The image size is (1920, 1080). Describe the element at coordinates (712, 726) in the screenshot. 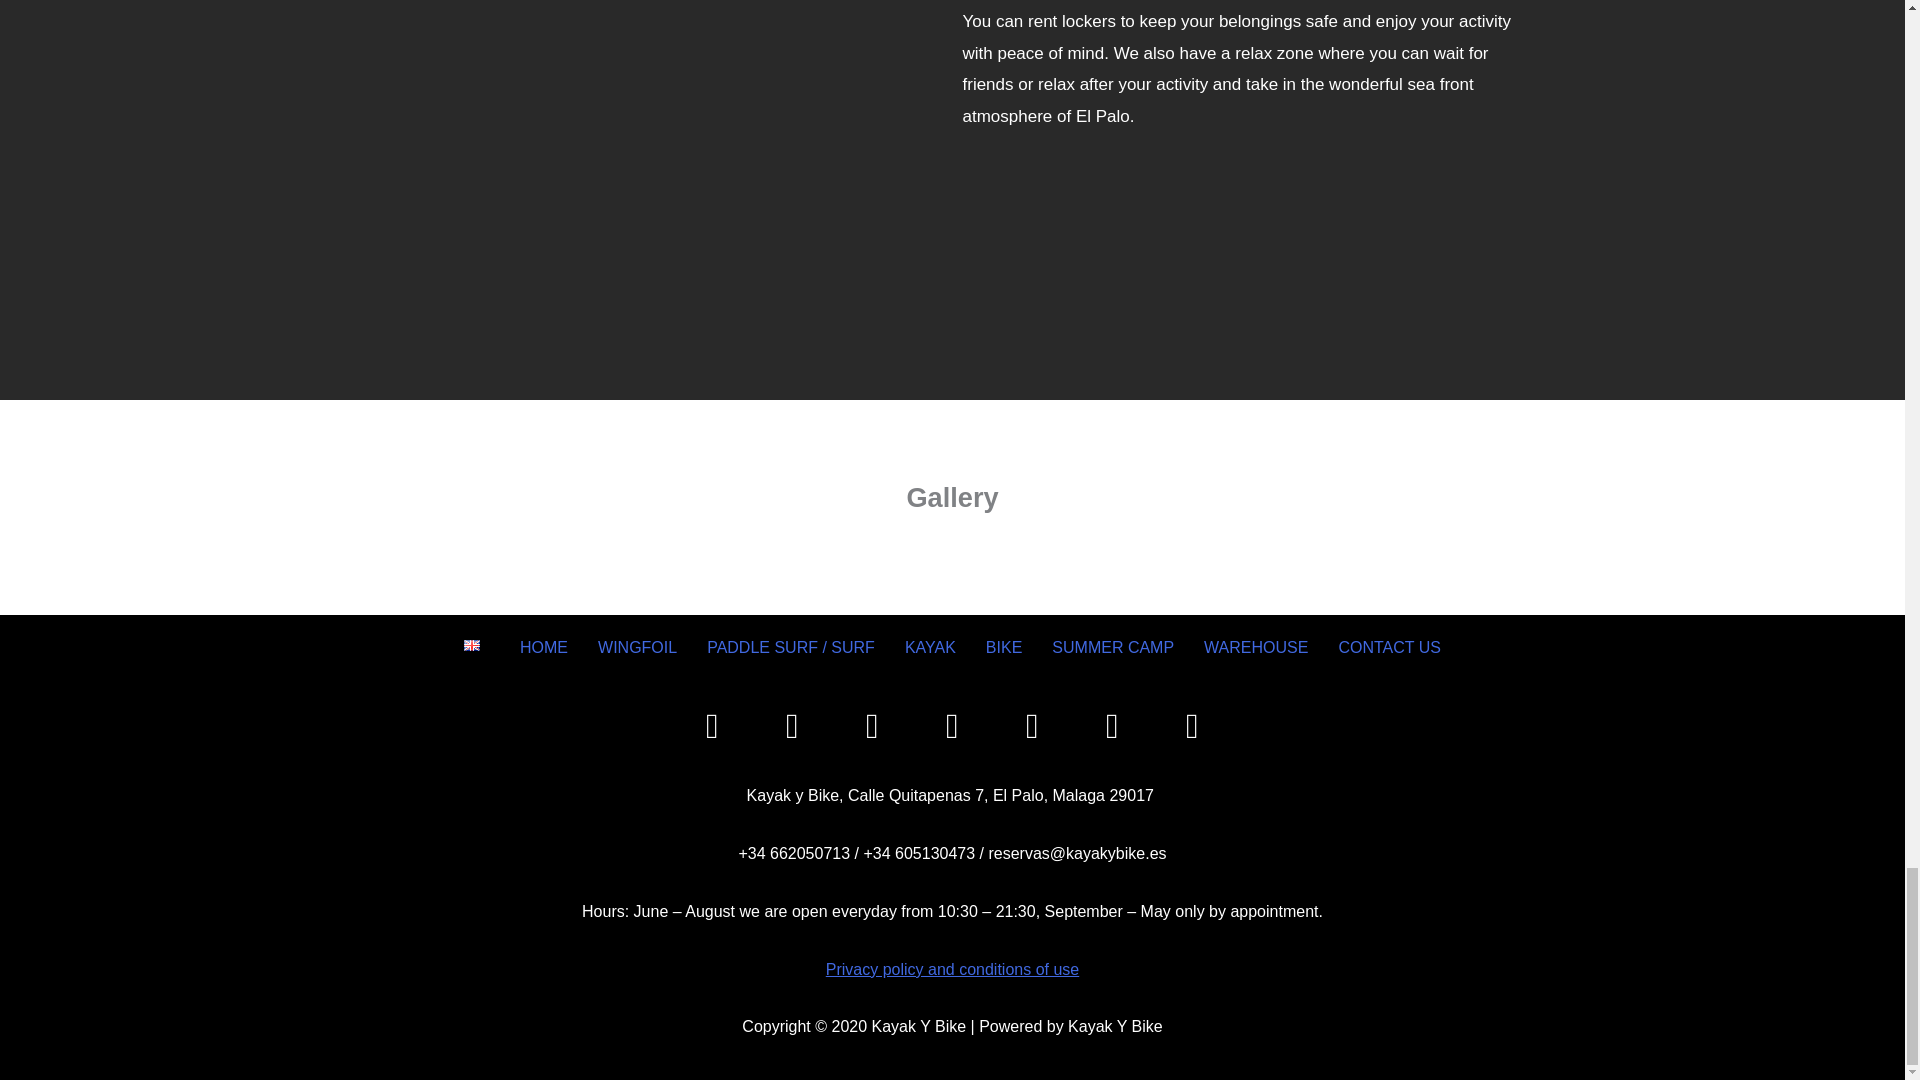

I see `Facebook` at that location.